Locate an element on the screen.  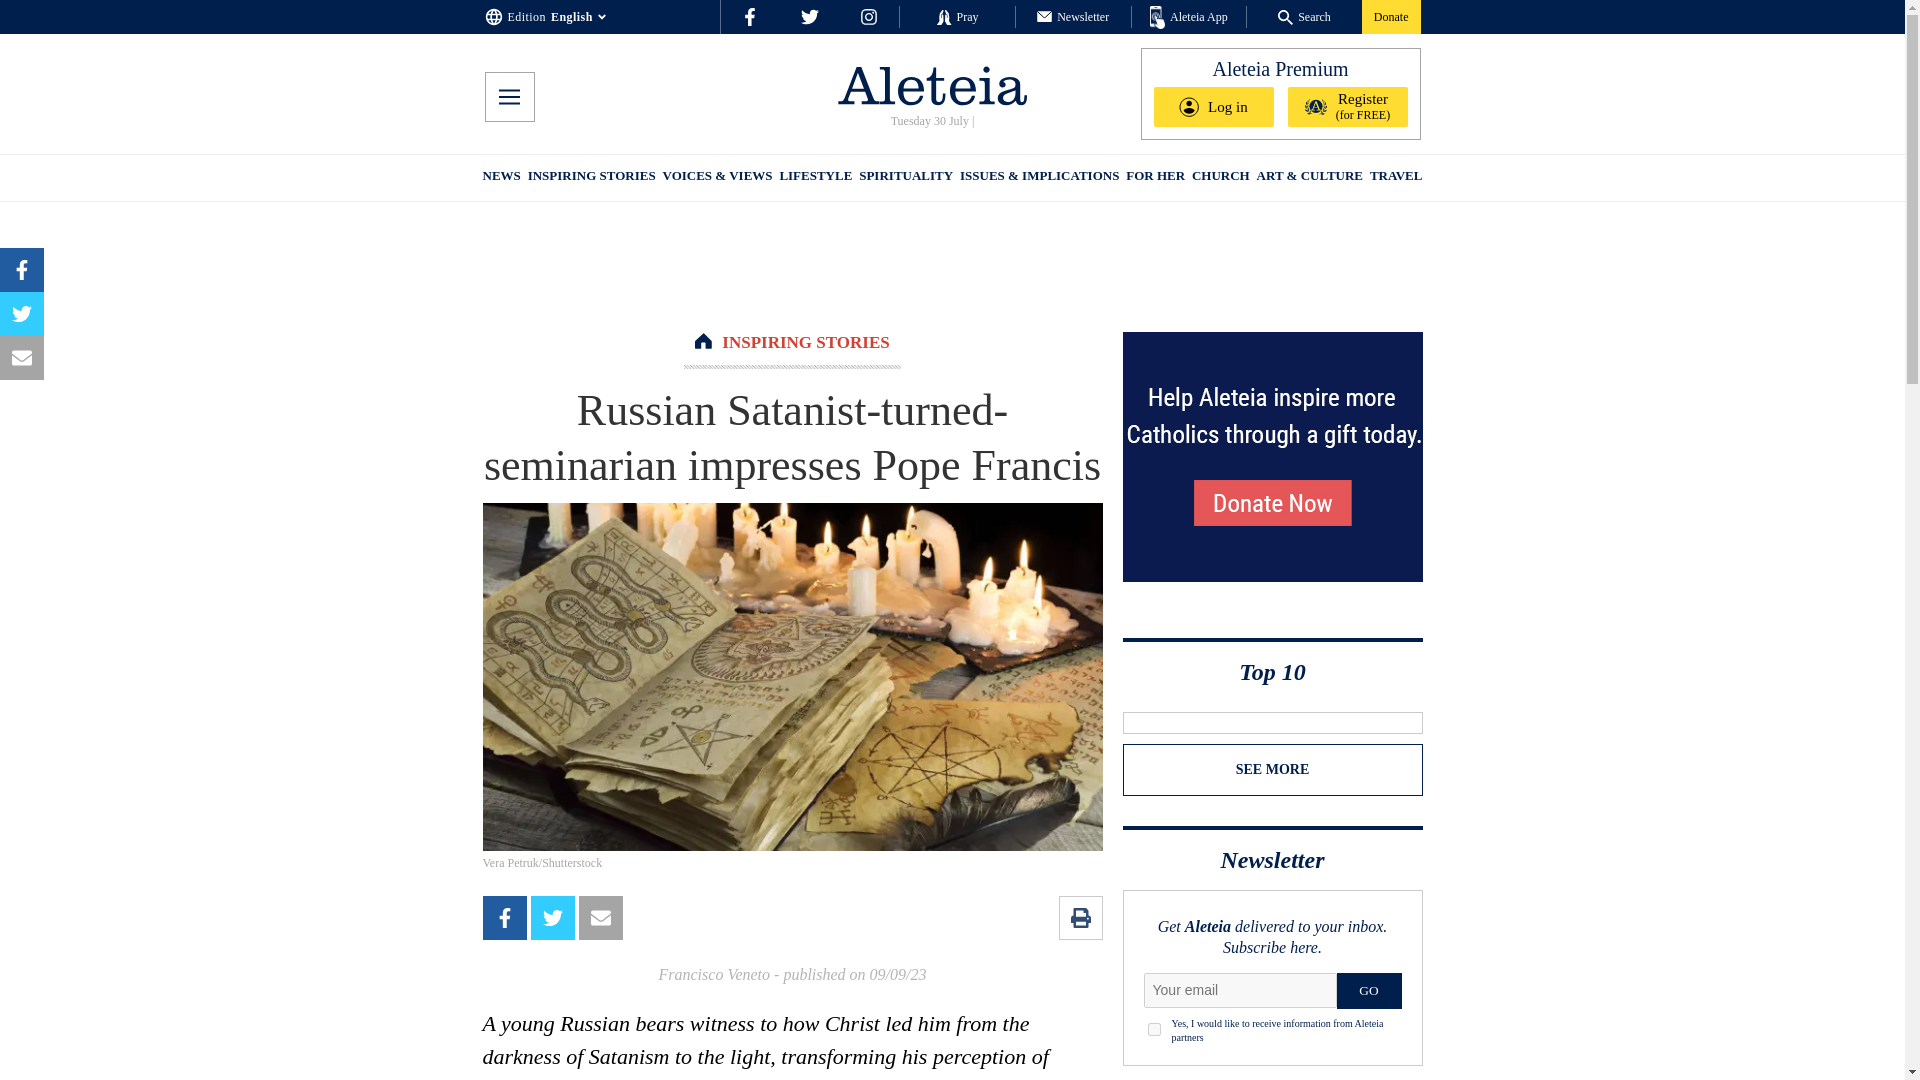
Aleteia App is located at coordinates (1189, 18).